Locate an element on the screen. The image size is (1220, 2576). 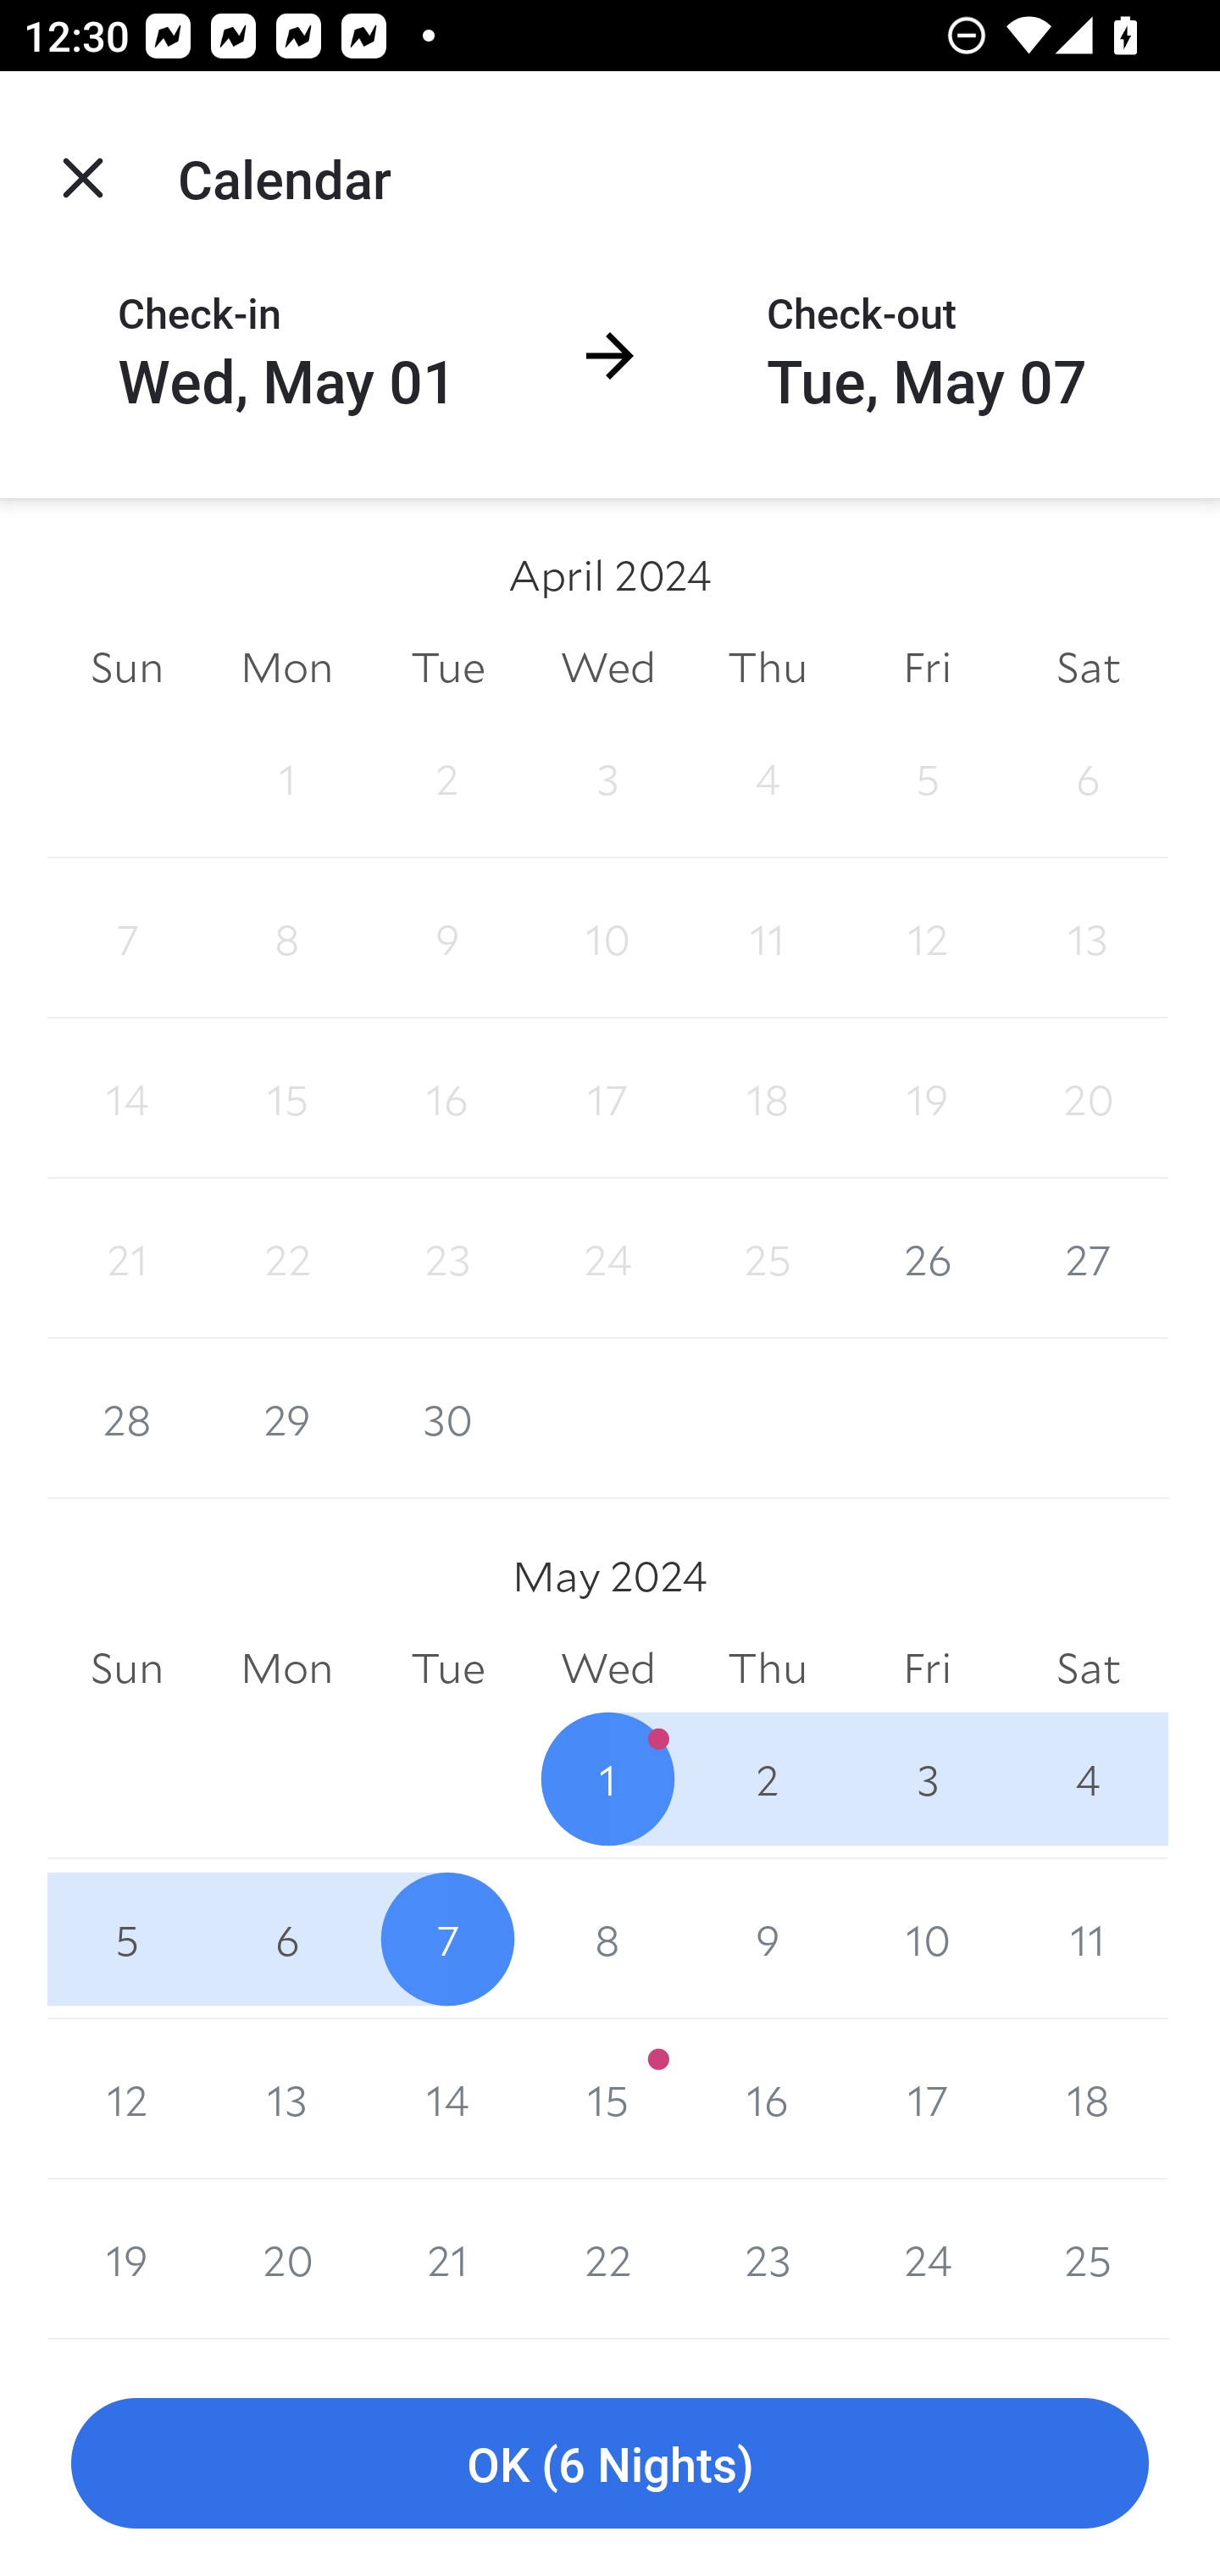
24 24 May 2024 is located at coordinates (927, 2259).